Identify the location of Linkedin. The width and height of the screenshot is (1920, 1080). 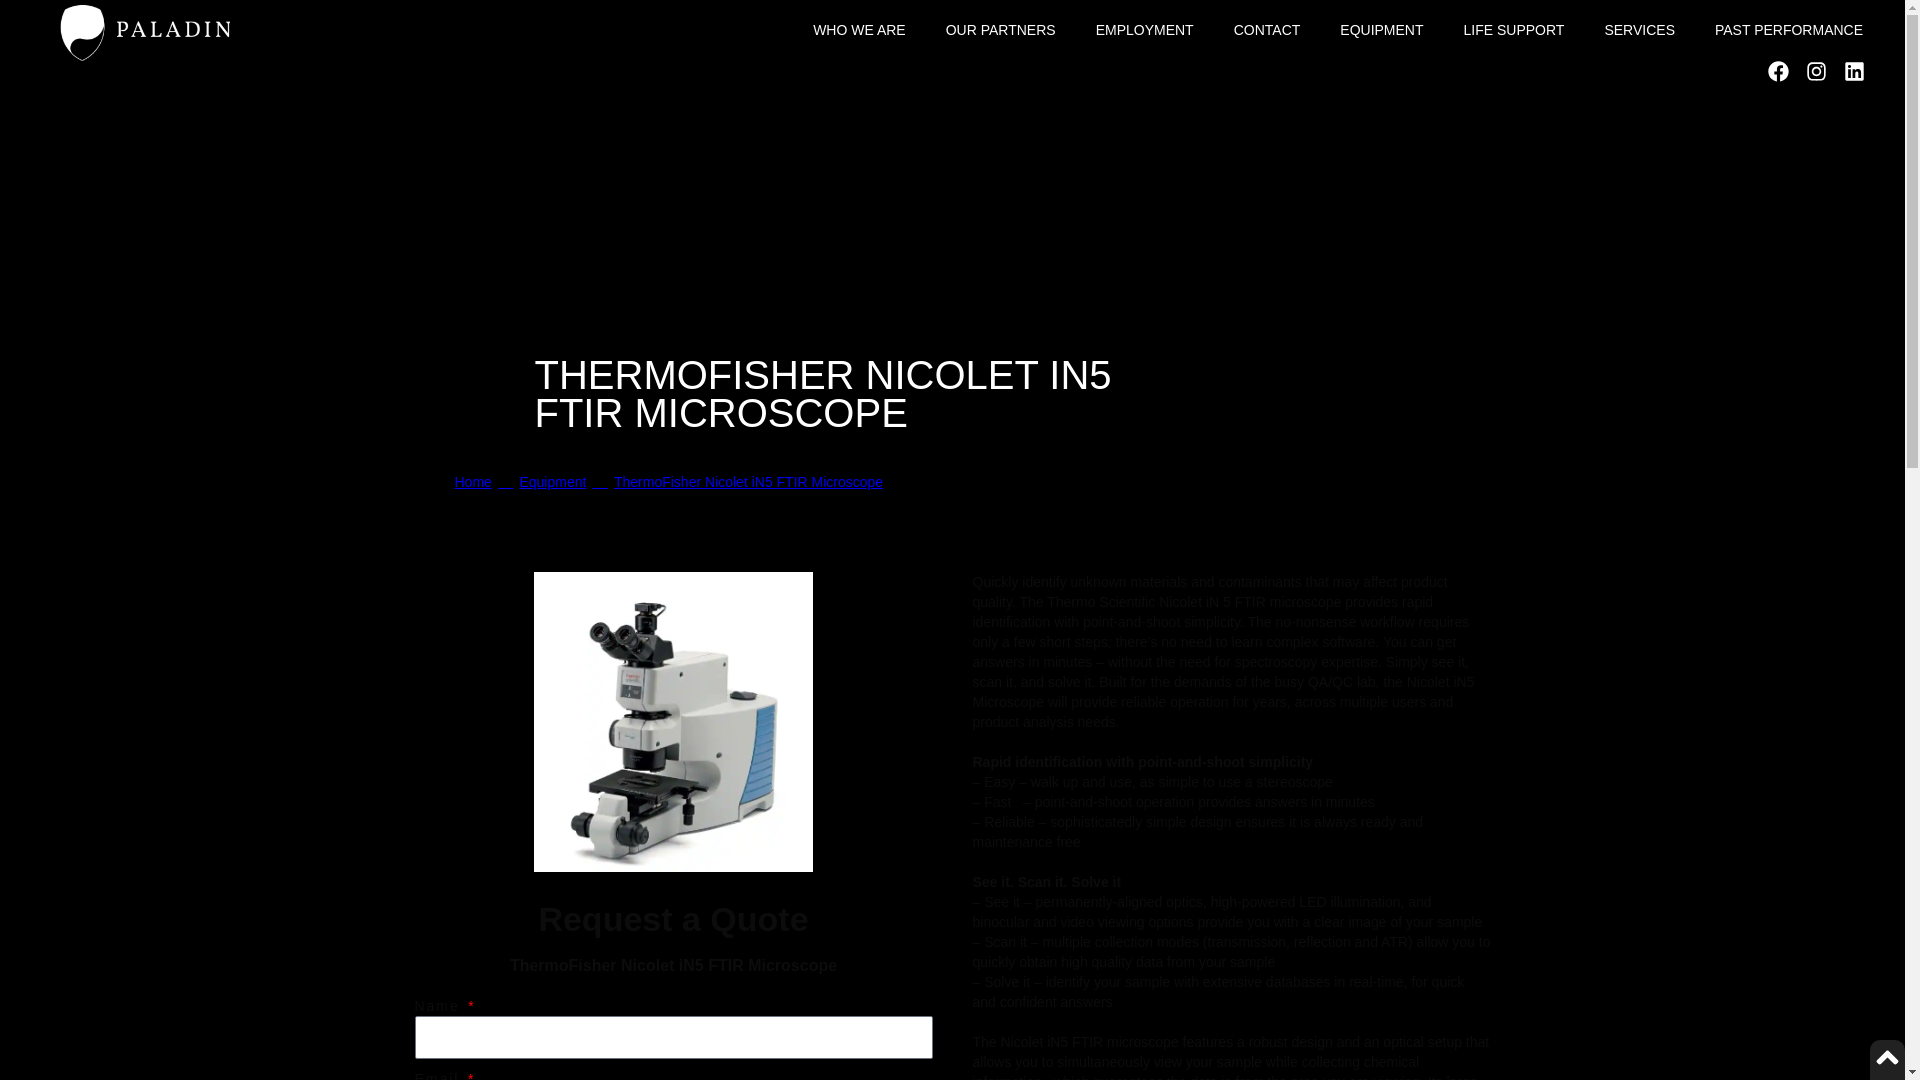
(1854, 71).